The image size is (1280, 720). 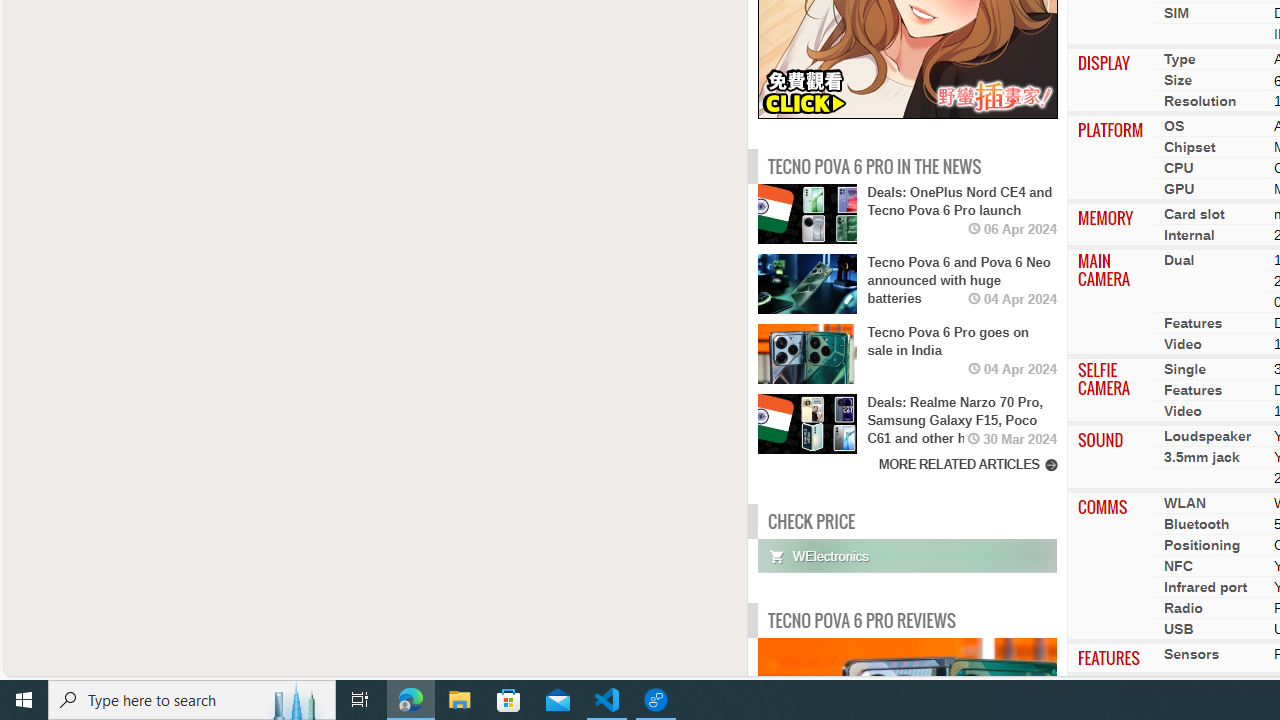 I want to click on Sensors, so click(x=1191, y=654).